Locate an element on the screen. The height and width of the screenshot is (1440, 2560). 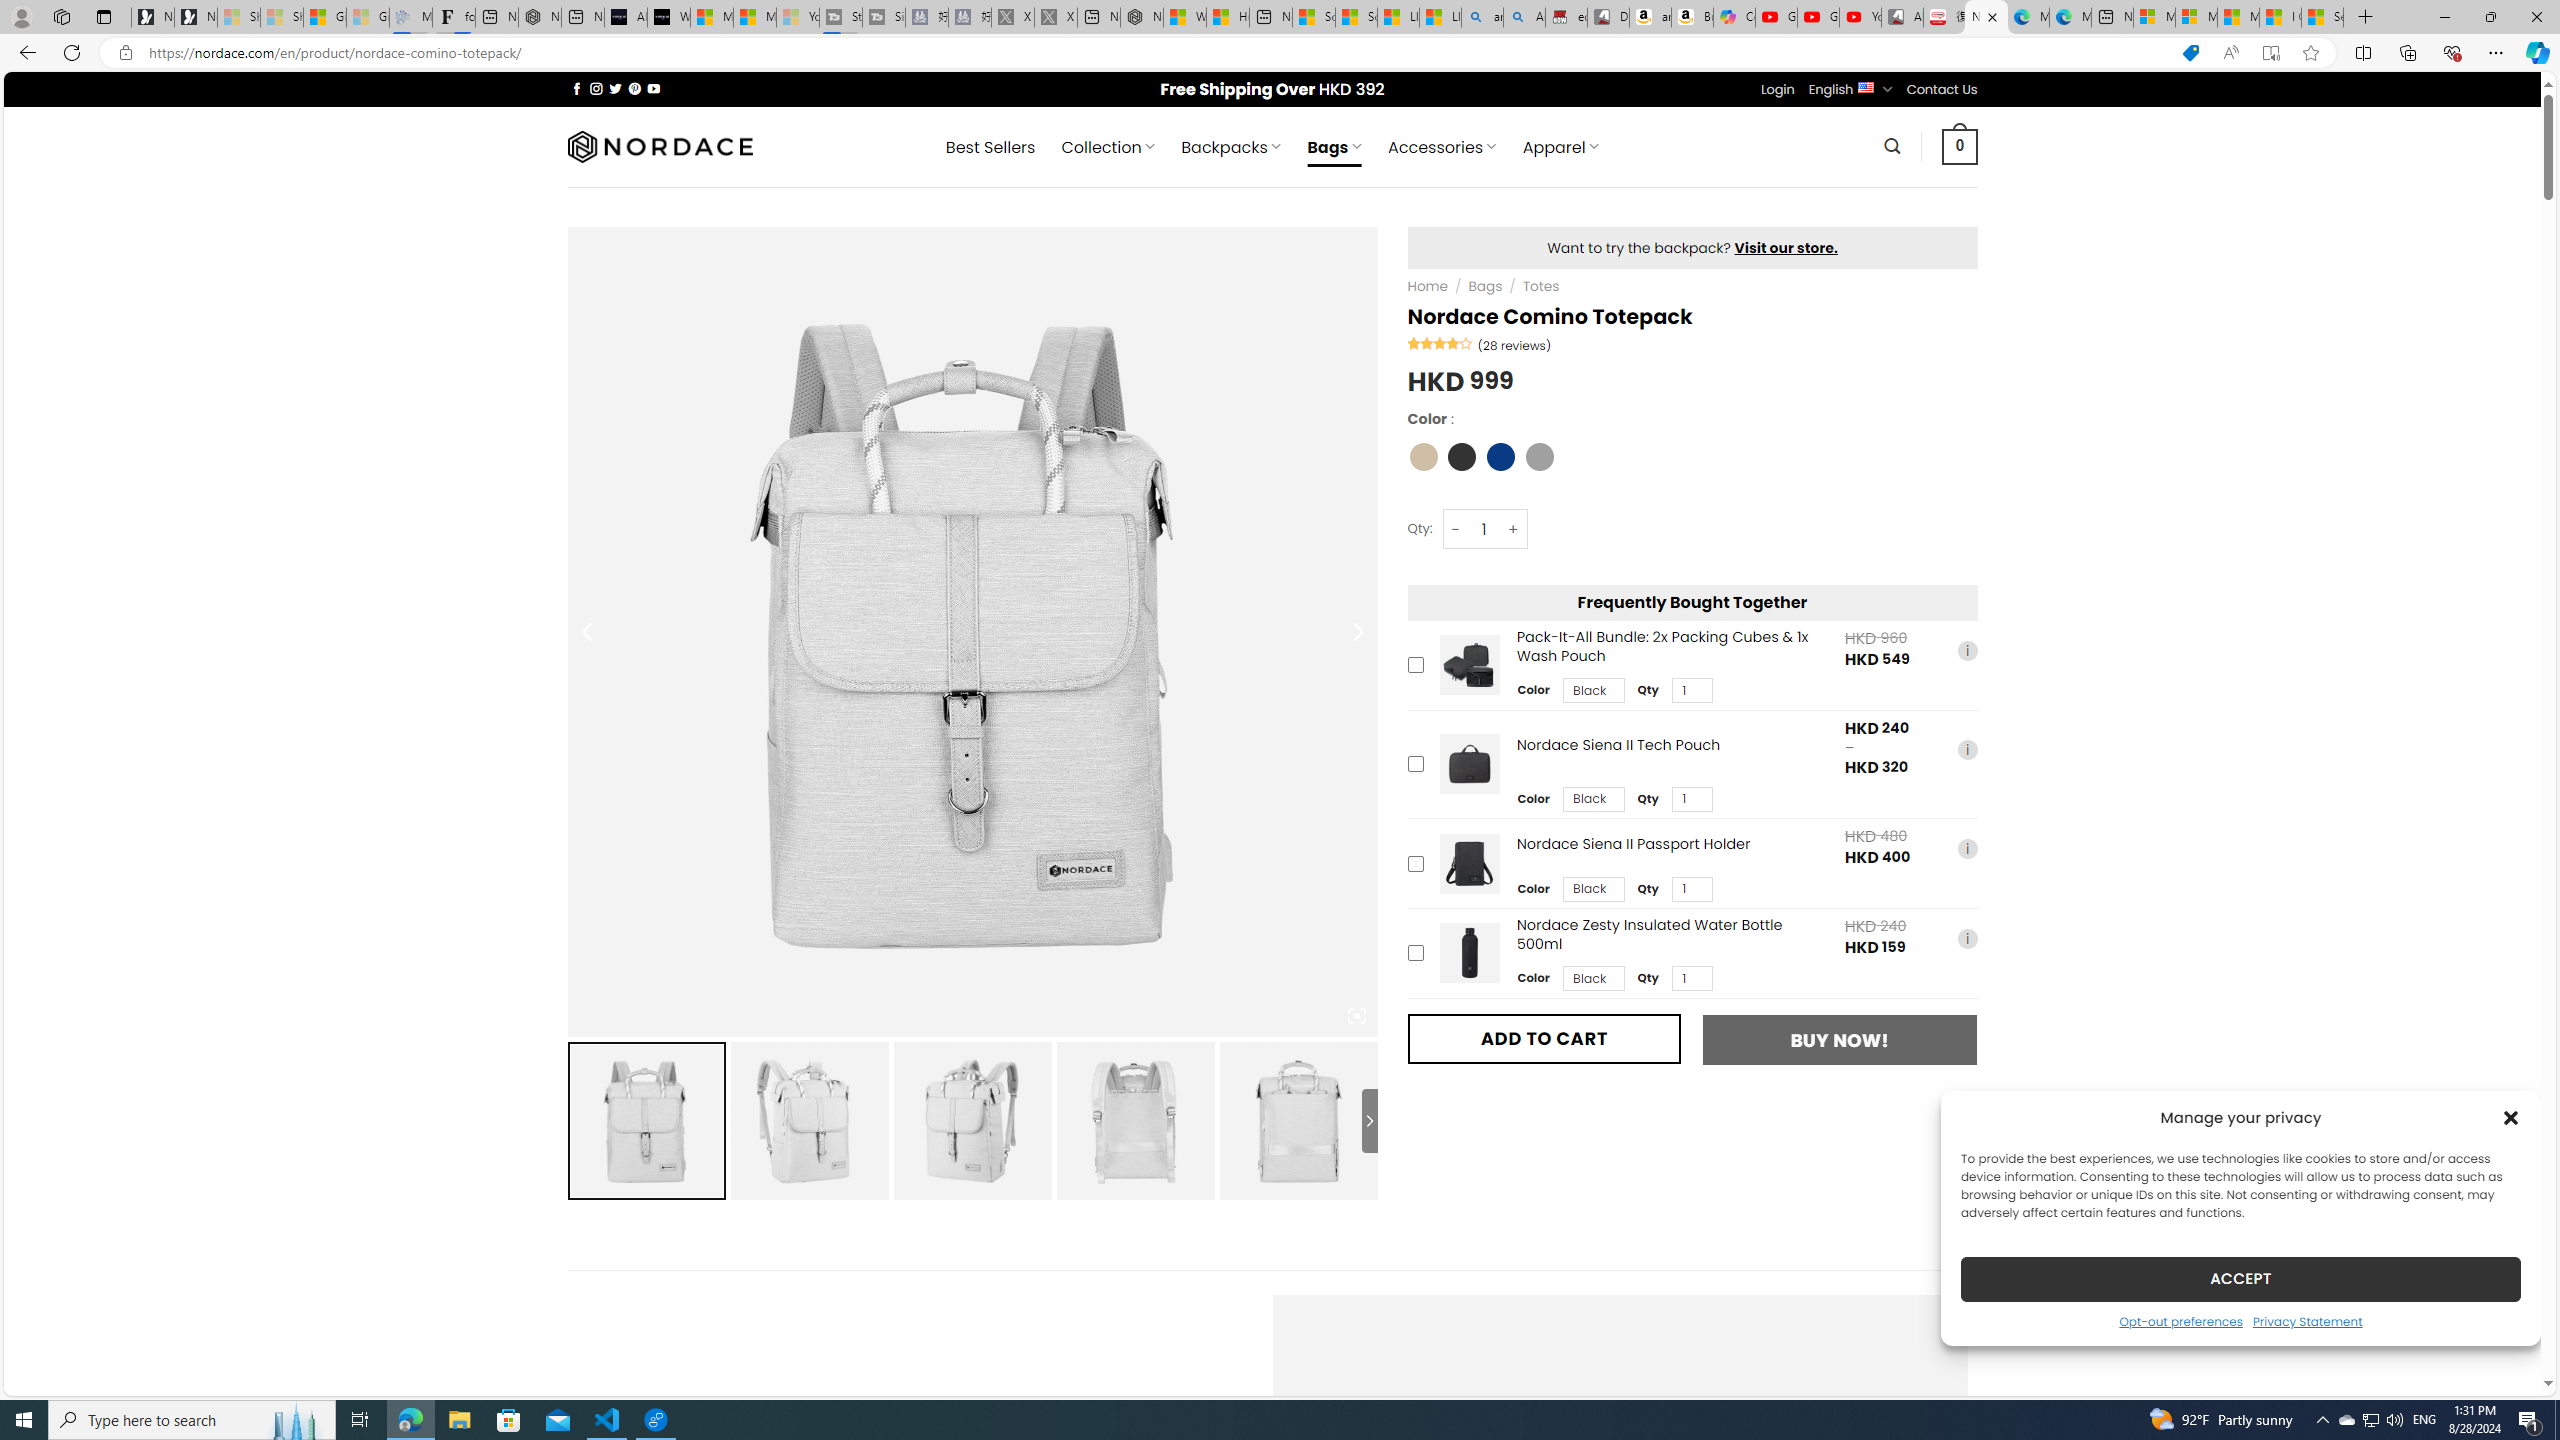
Gloom - YouTube is located at coordinates (1818, 17).